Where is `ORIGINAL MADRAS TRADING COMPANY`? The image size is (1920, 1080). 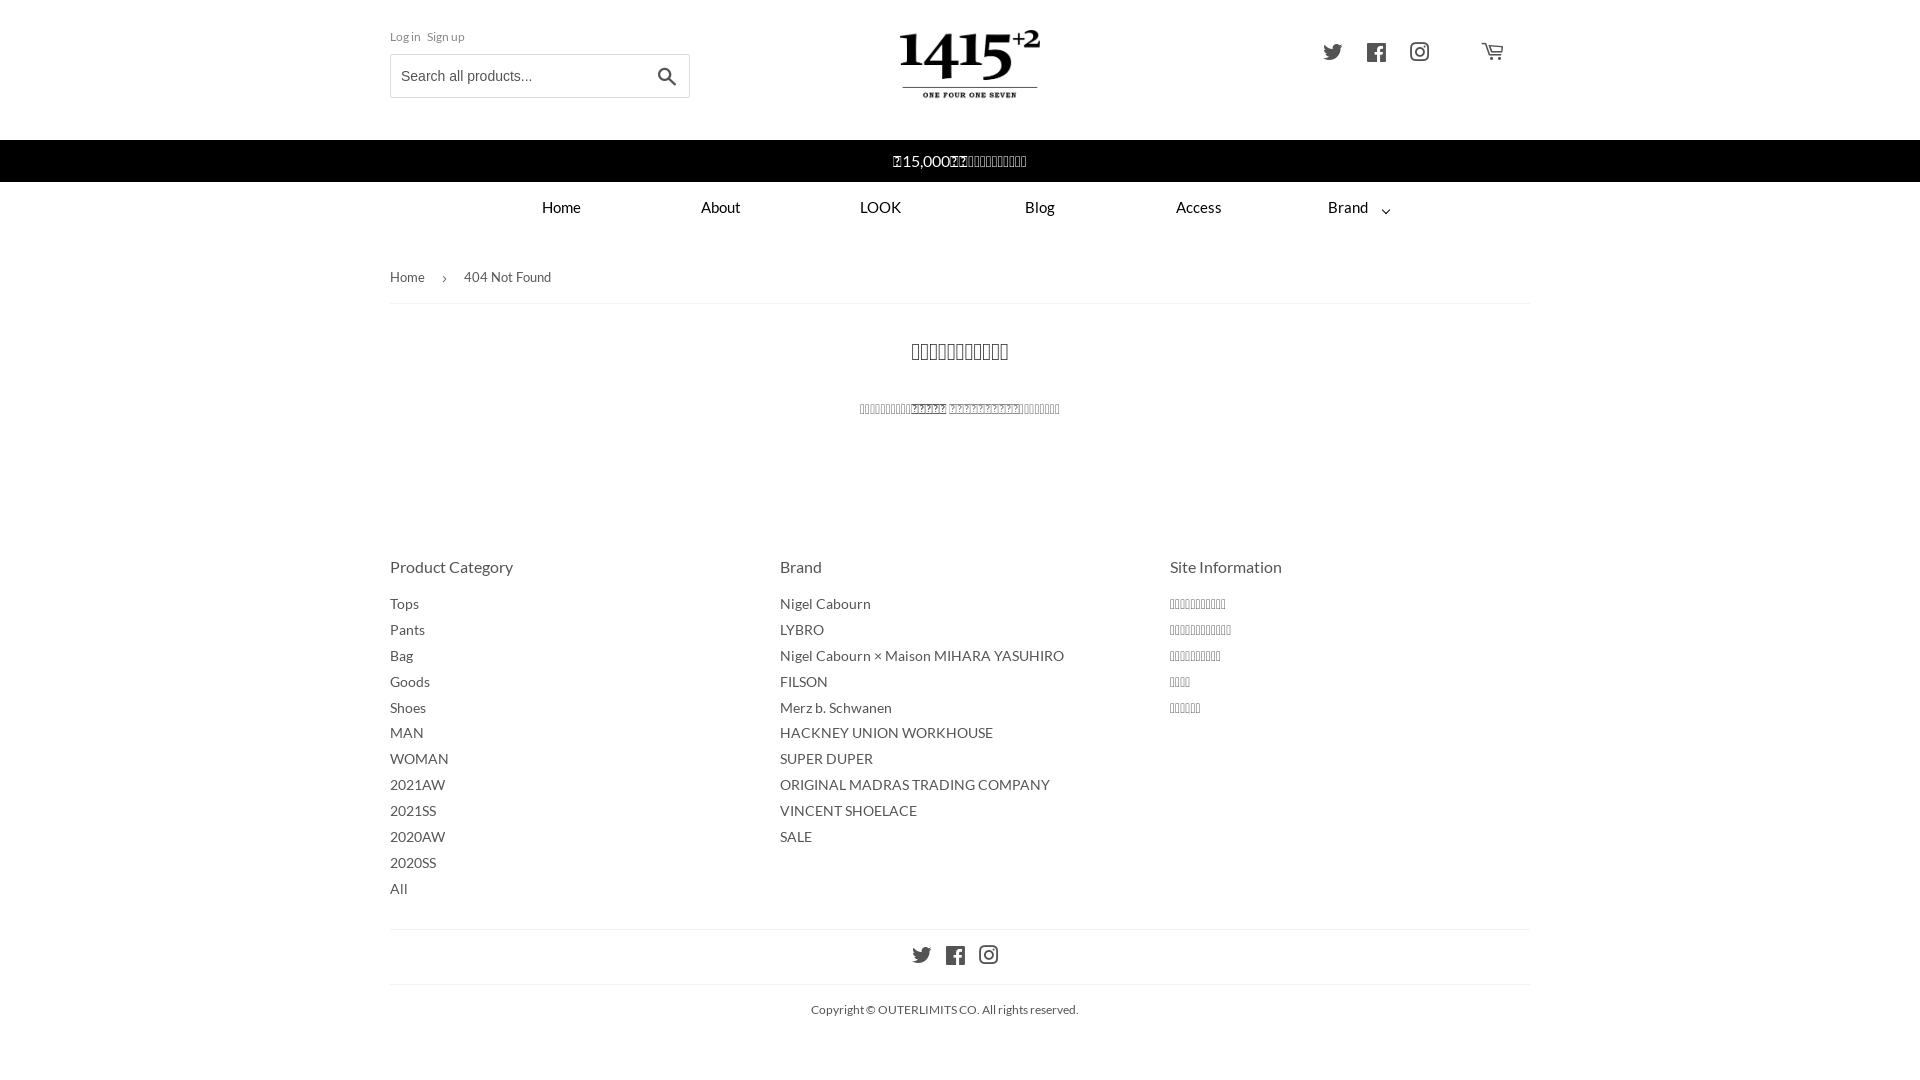 ORIGINAL MADRAS TRADING COMPANY is located at coordinates (915, 784).